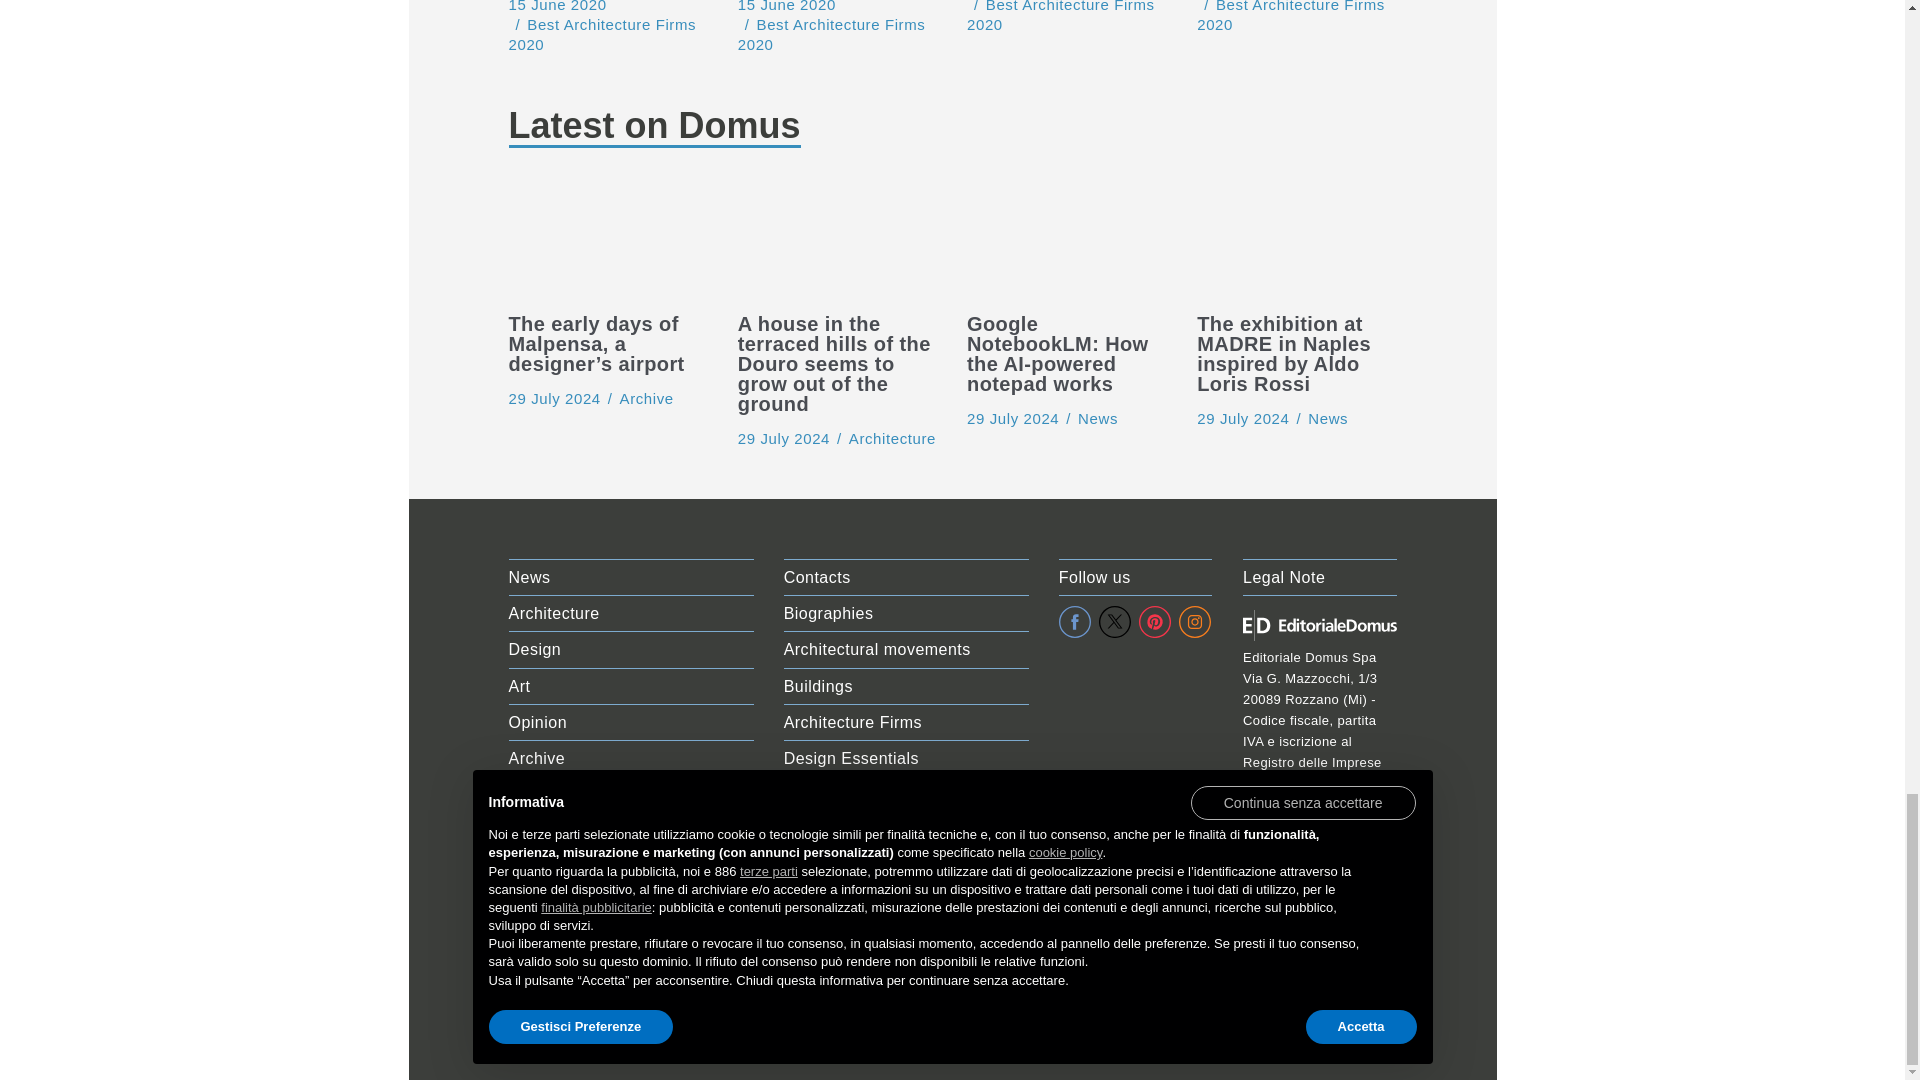  Describe the element at coordinates (1066, 240) in the screenshot. I see `Google NotebookLM: How the AI-powered notepad works` at that location.